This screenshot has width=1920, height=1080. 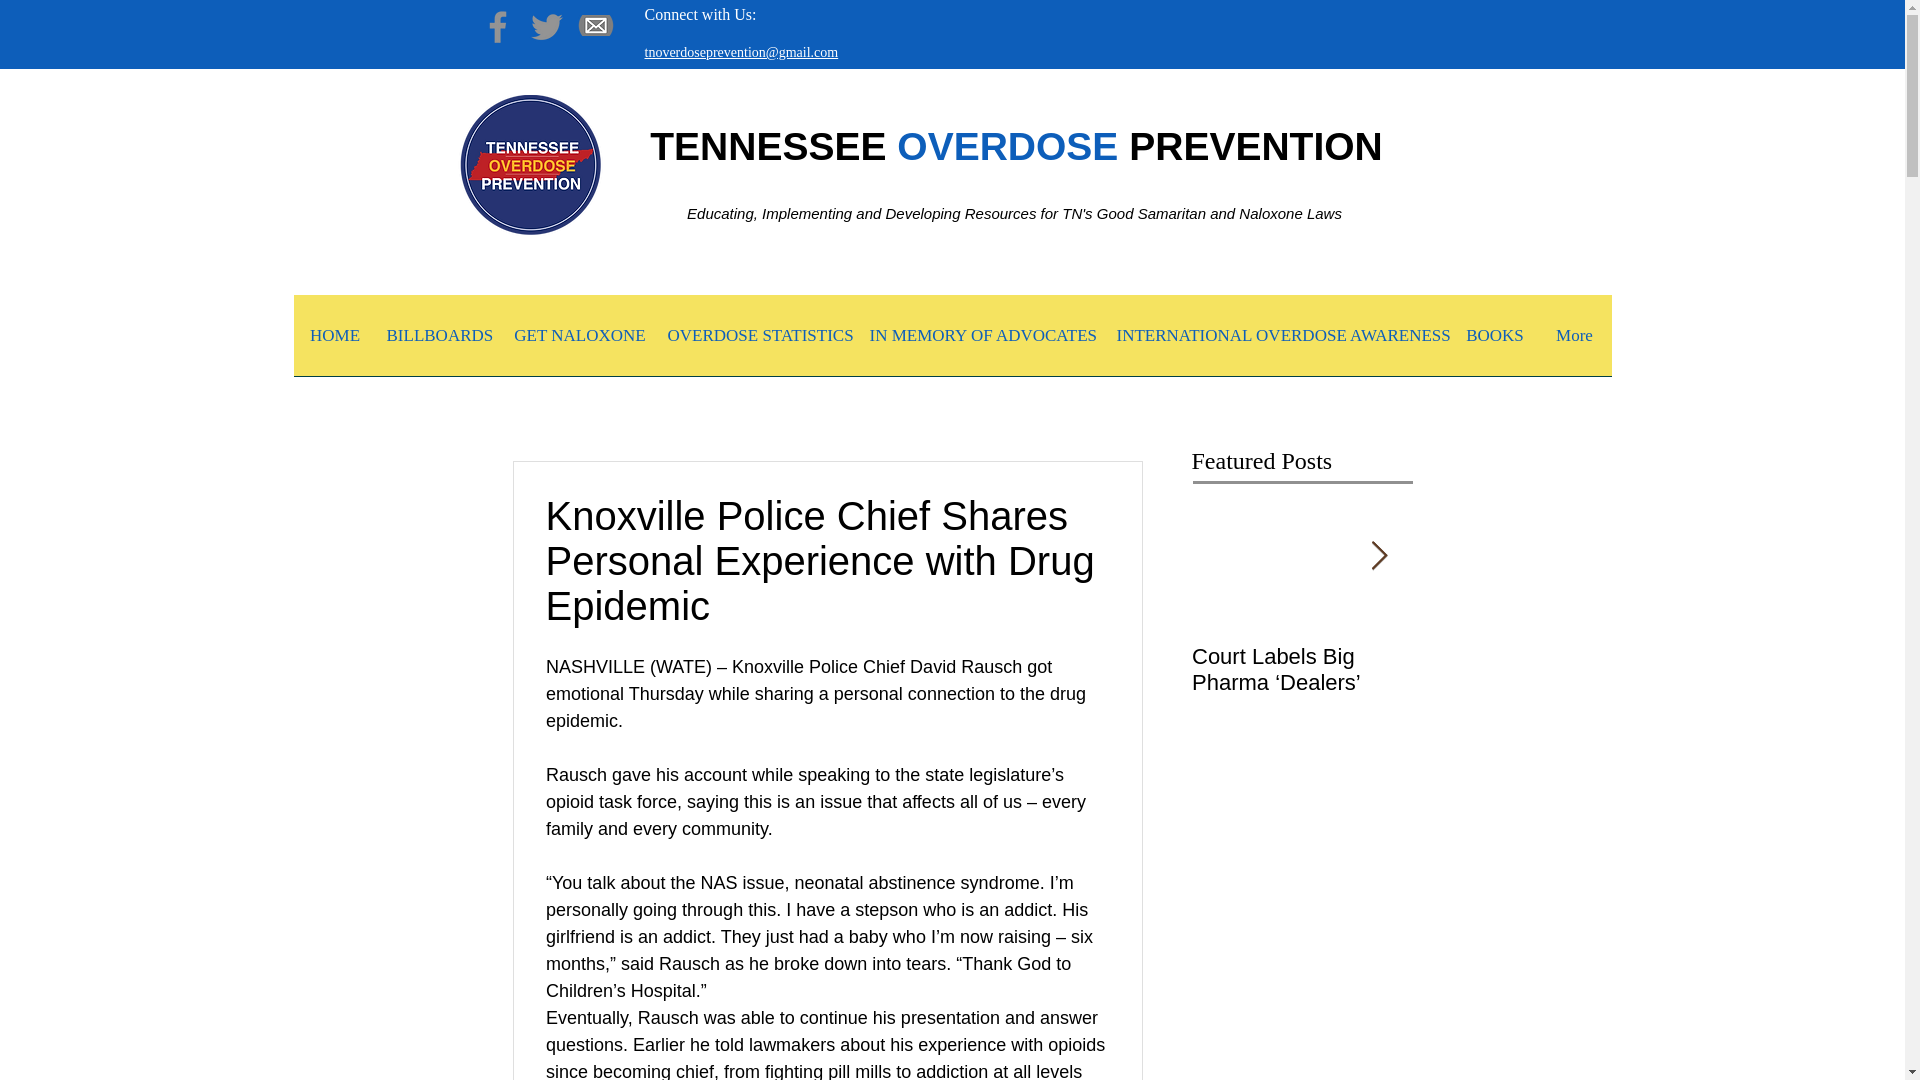 I want to click on OVERDOSE STATISTICS, so click(x=759, y=341).